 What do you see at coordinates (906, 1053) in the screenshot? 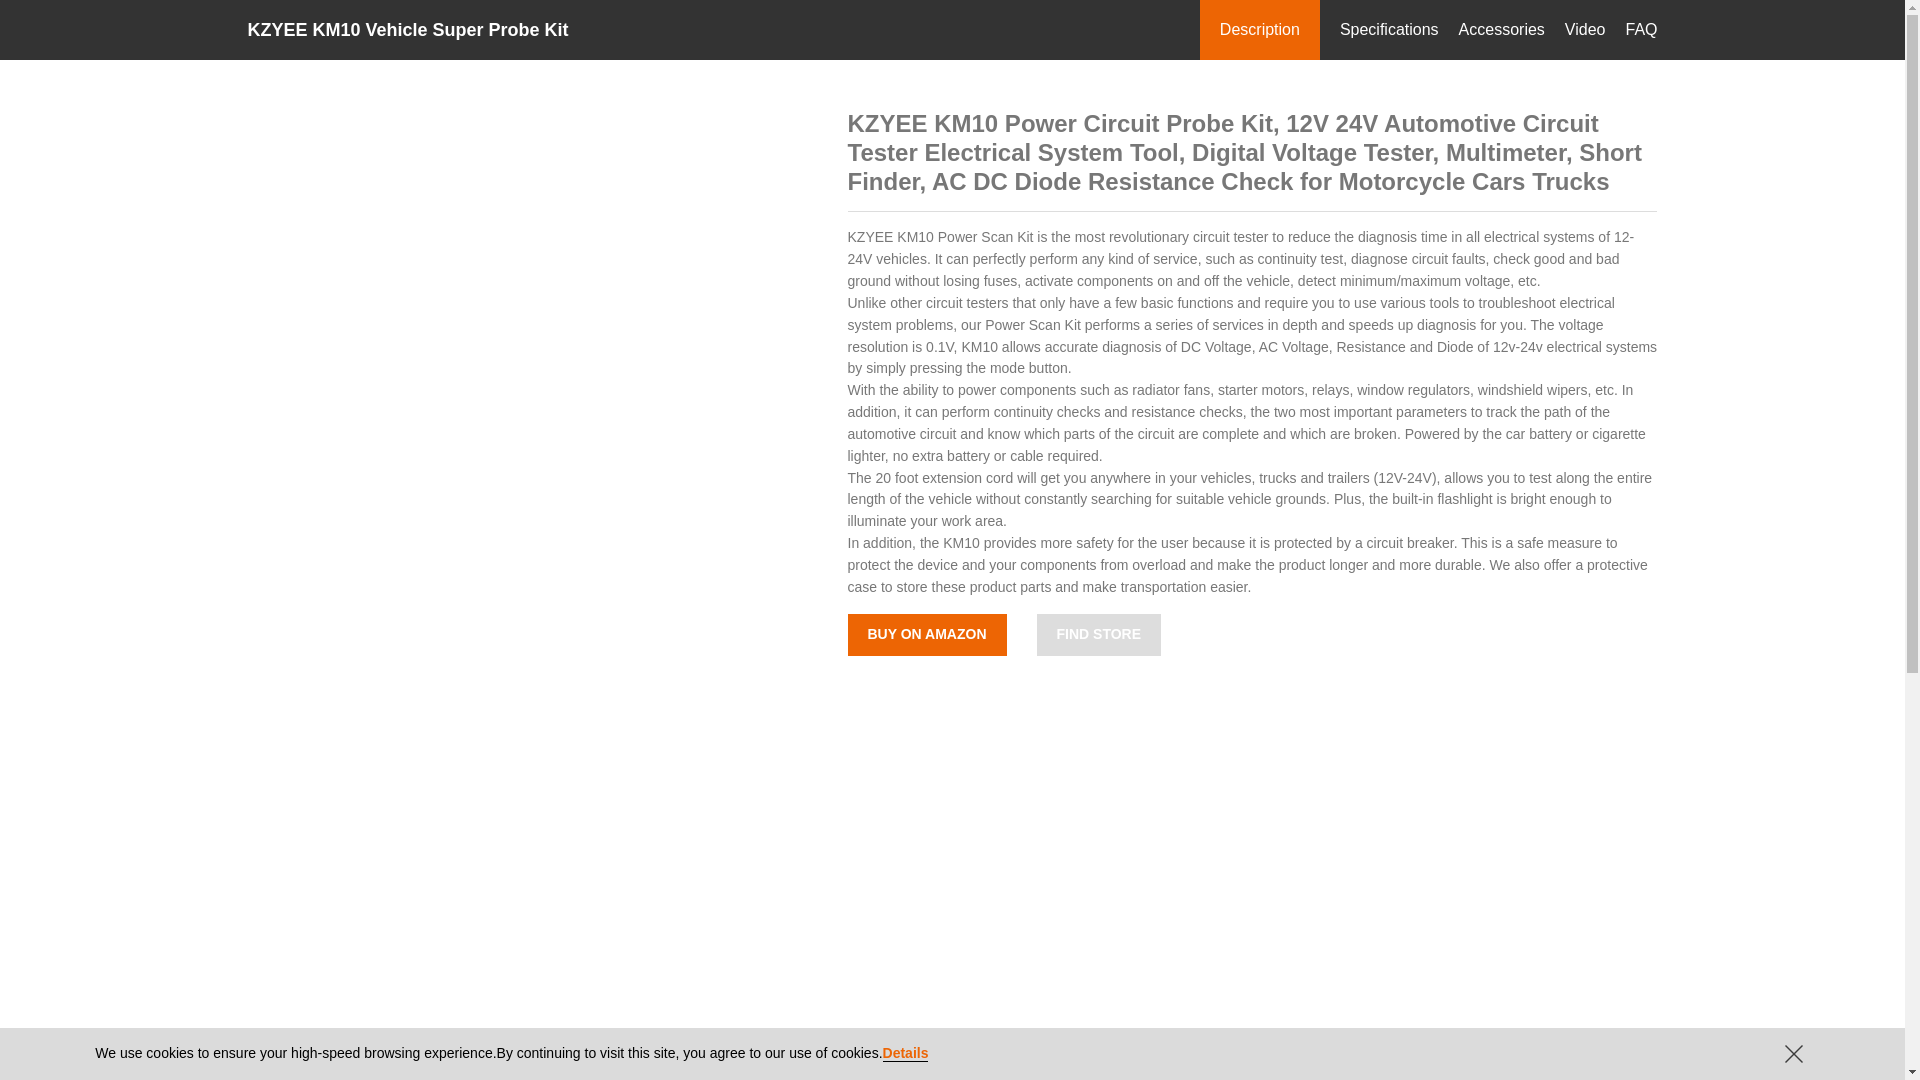
I see `Details` at bounding box center [906, 1053].